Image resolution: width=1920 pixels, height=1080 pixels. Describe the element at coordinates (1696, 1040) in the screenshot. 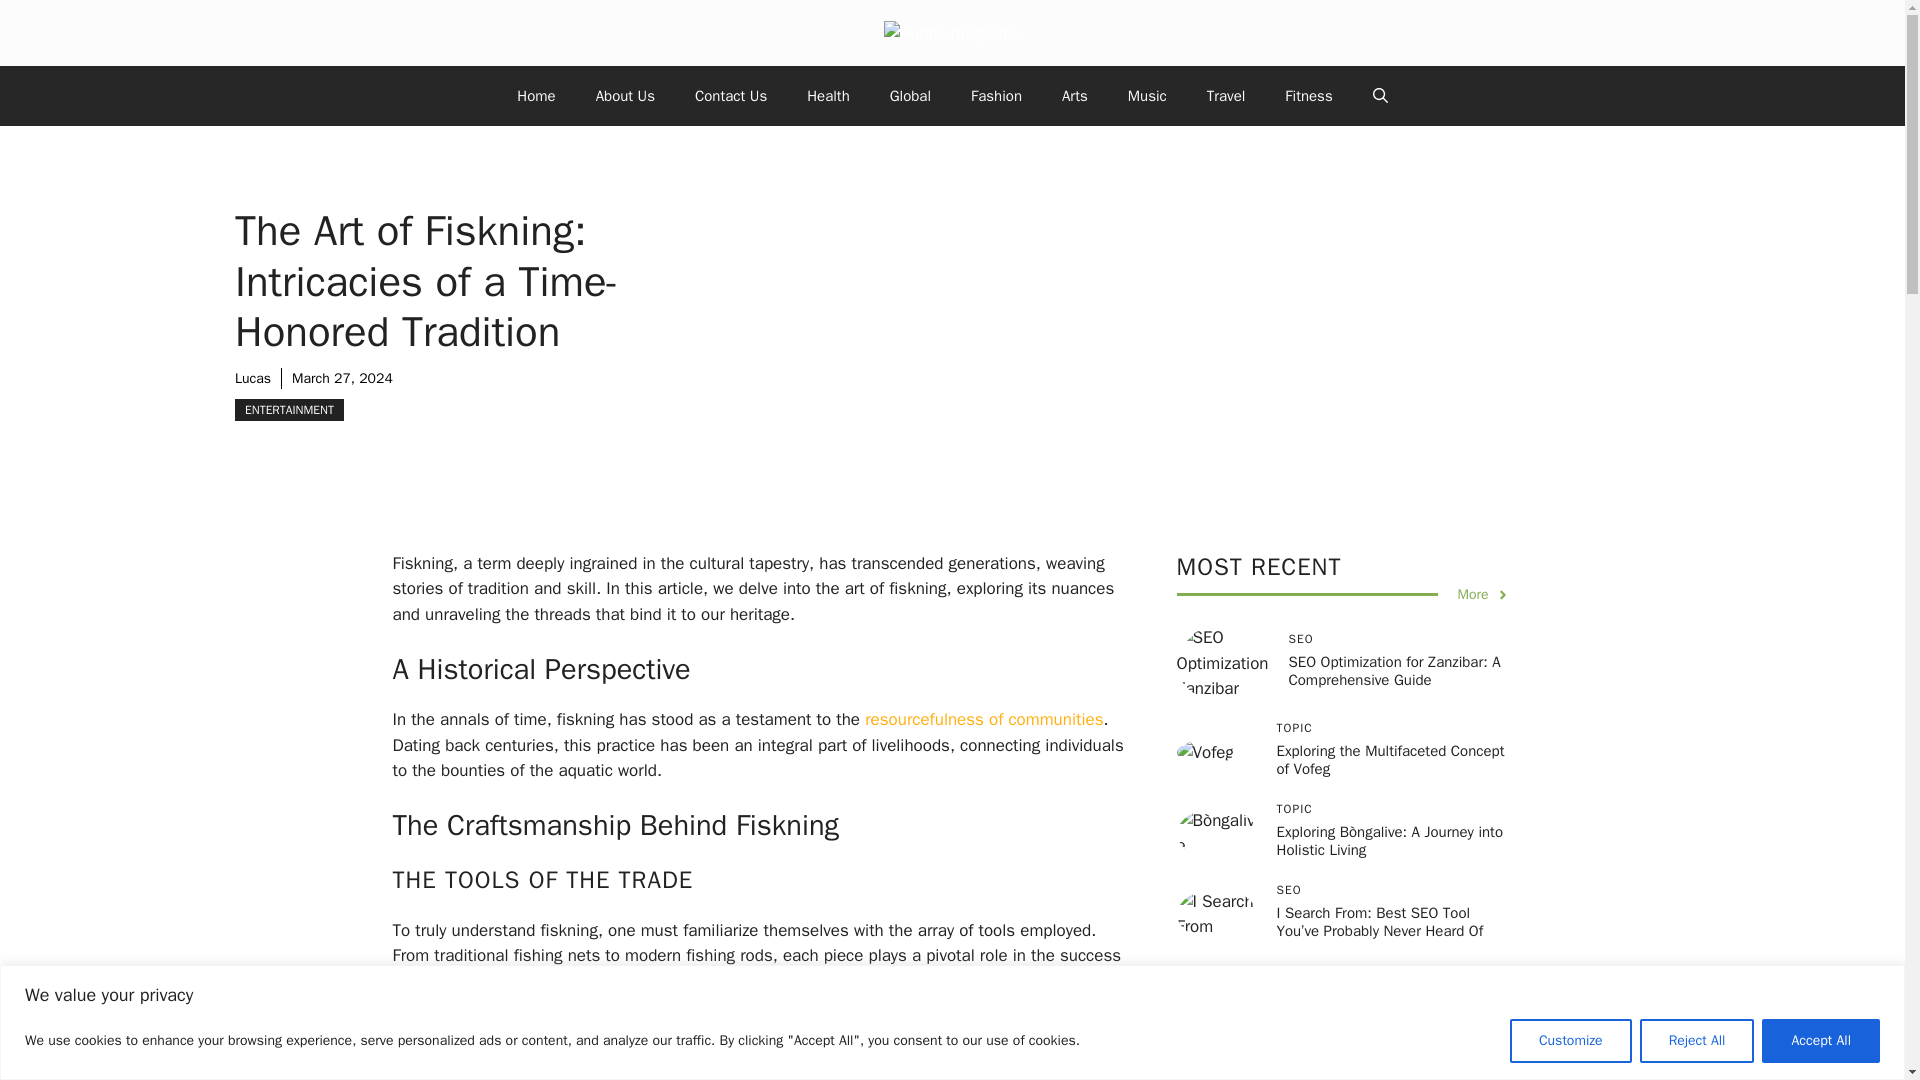

I see `Reject All` at that location.